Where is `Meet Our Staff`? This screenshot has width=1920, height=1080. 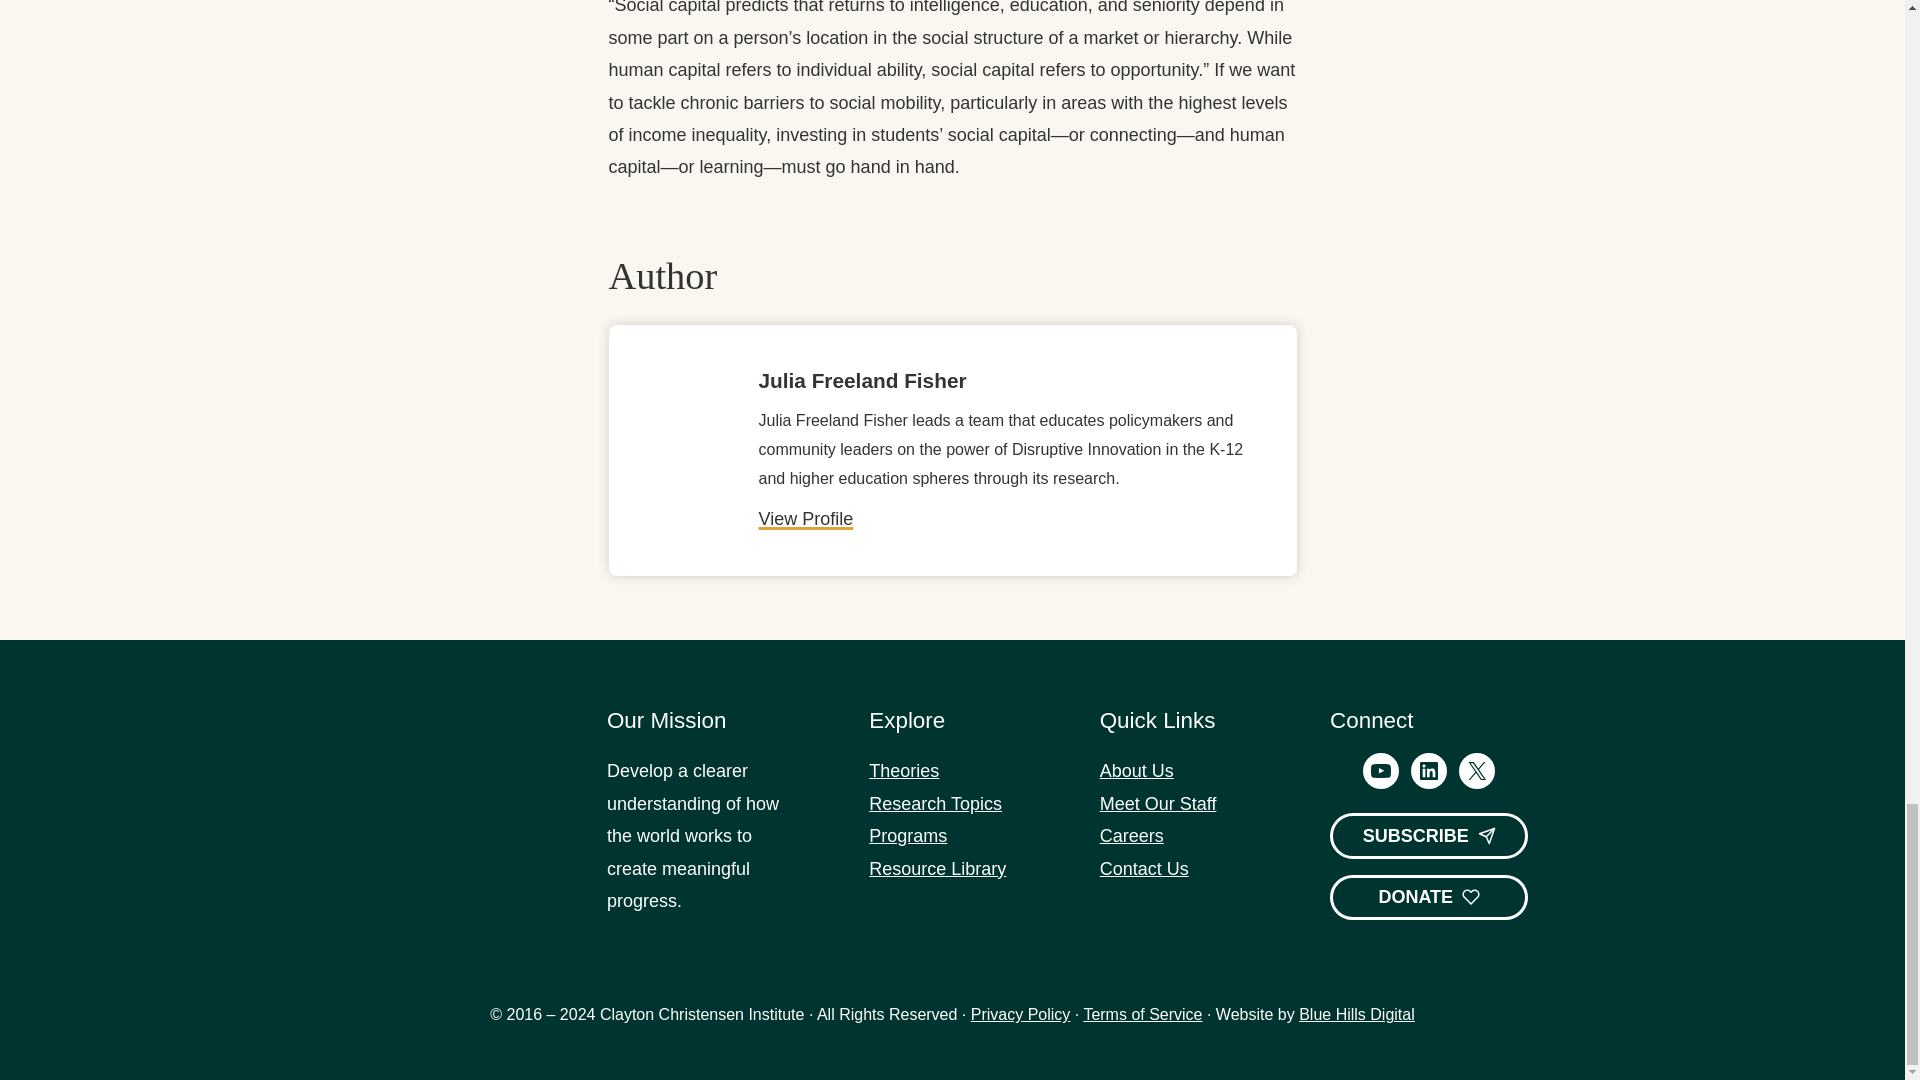
Meet Our Staff is located at coordinates (1158, 804).